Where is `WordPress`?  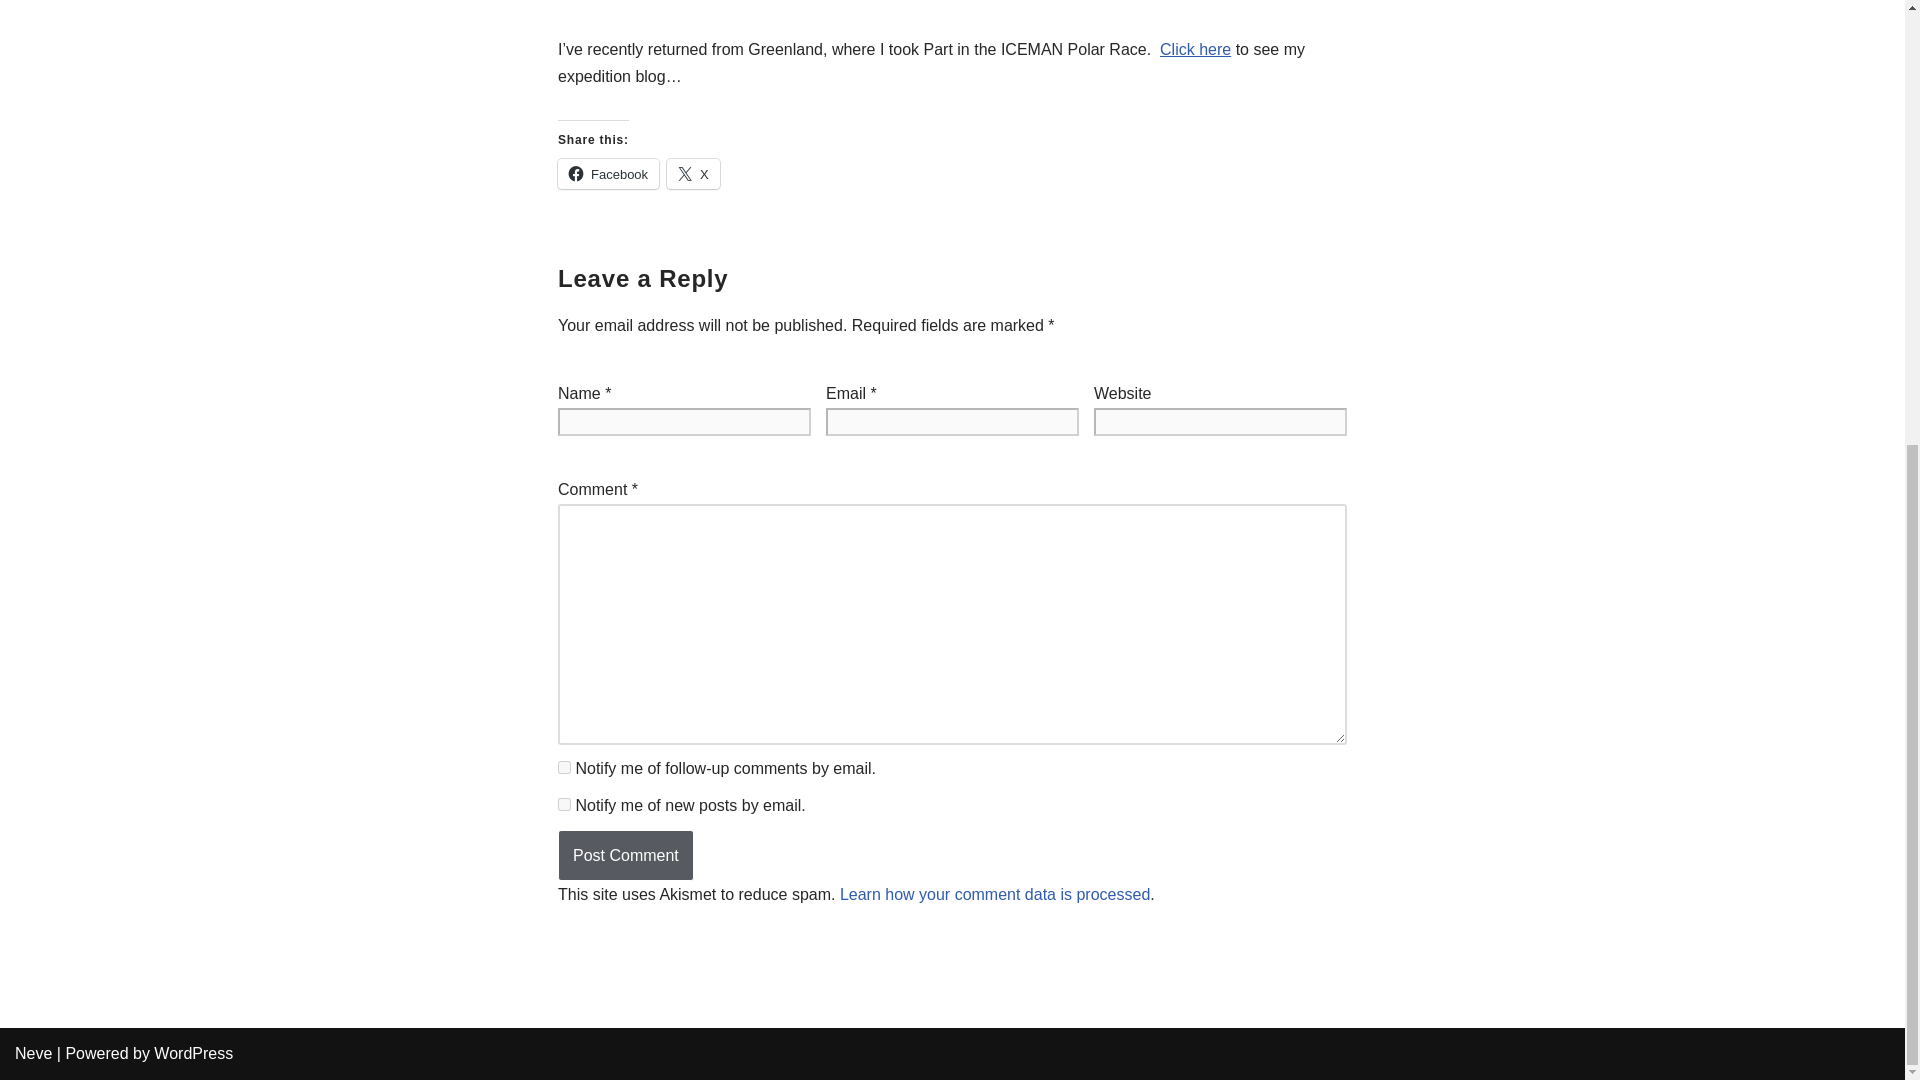
WordPress is located at coordinates (192, 1053).